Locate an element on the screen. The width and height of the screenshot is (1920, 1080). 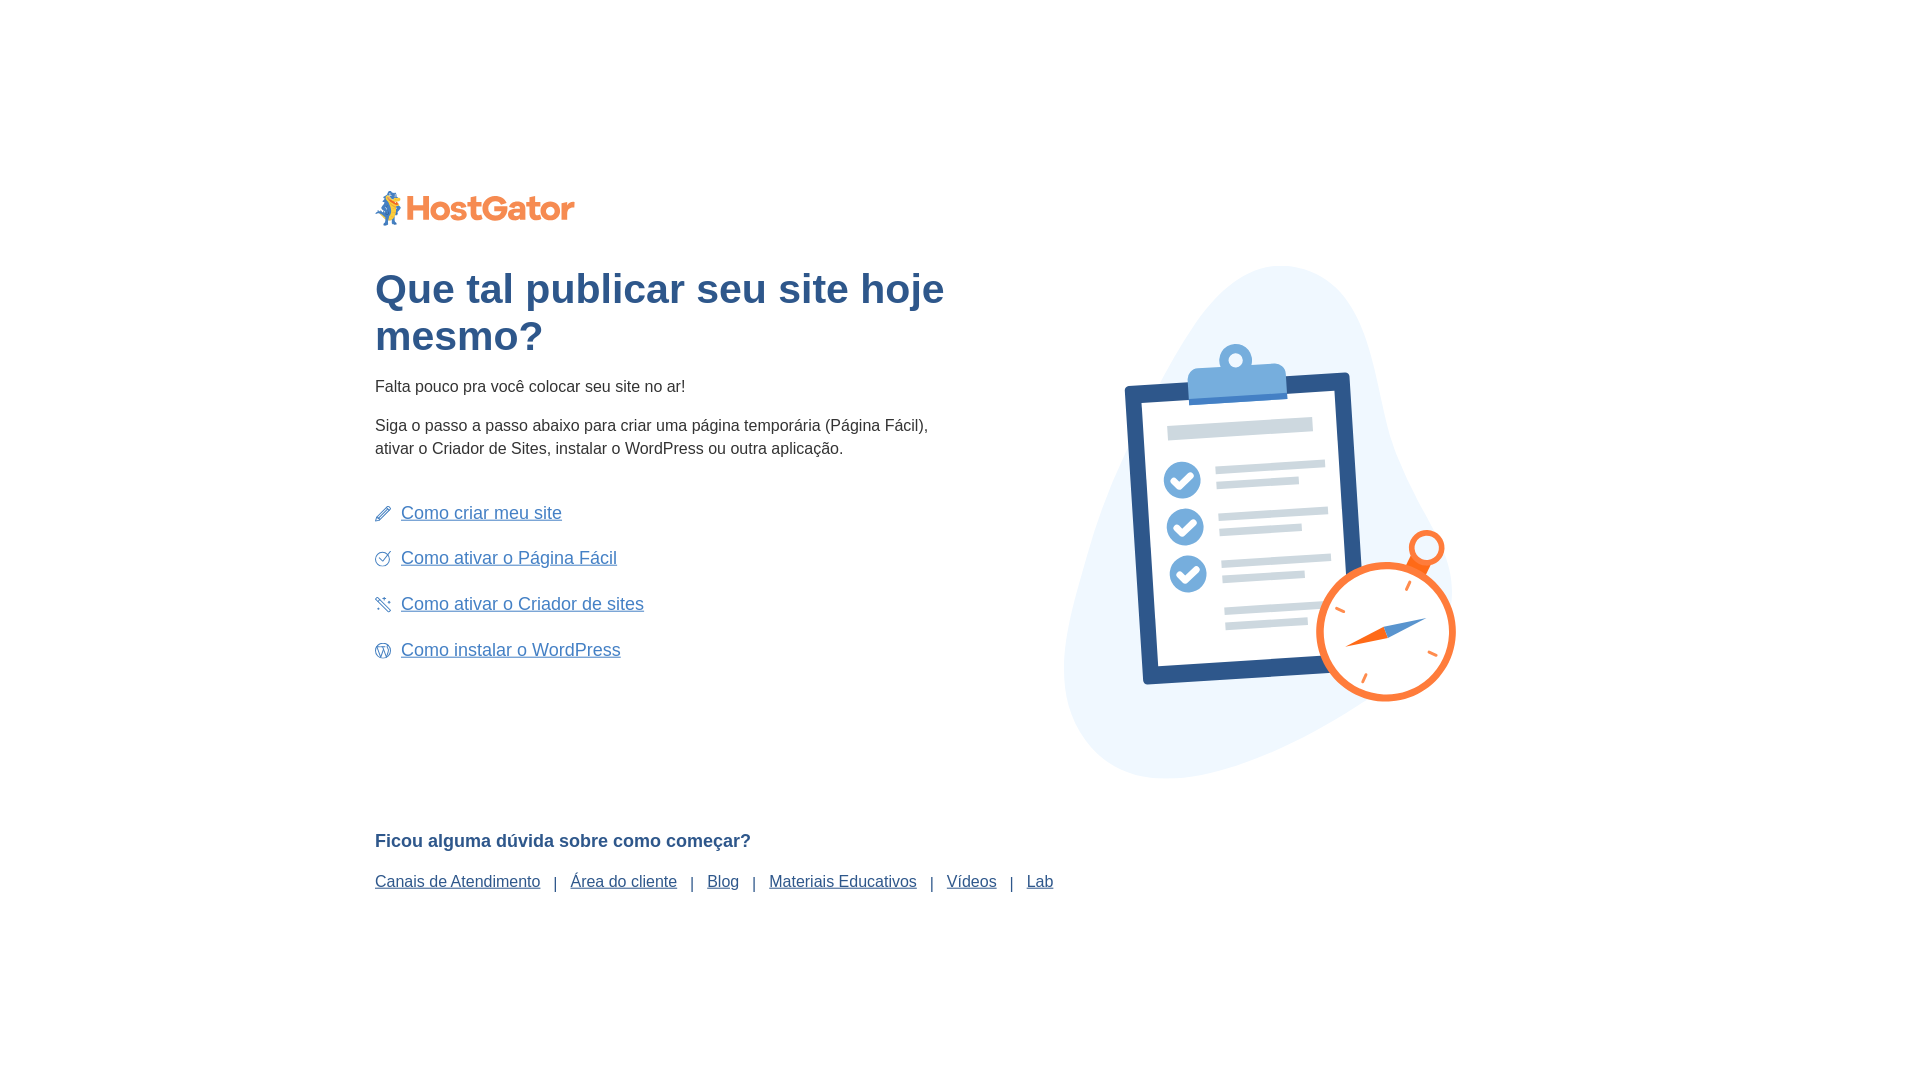
Como ativar o Criador de sites is located at coordinates (522, 604).